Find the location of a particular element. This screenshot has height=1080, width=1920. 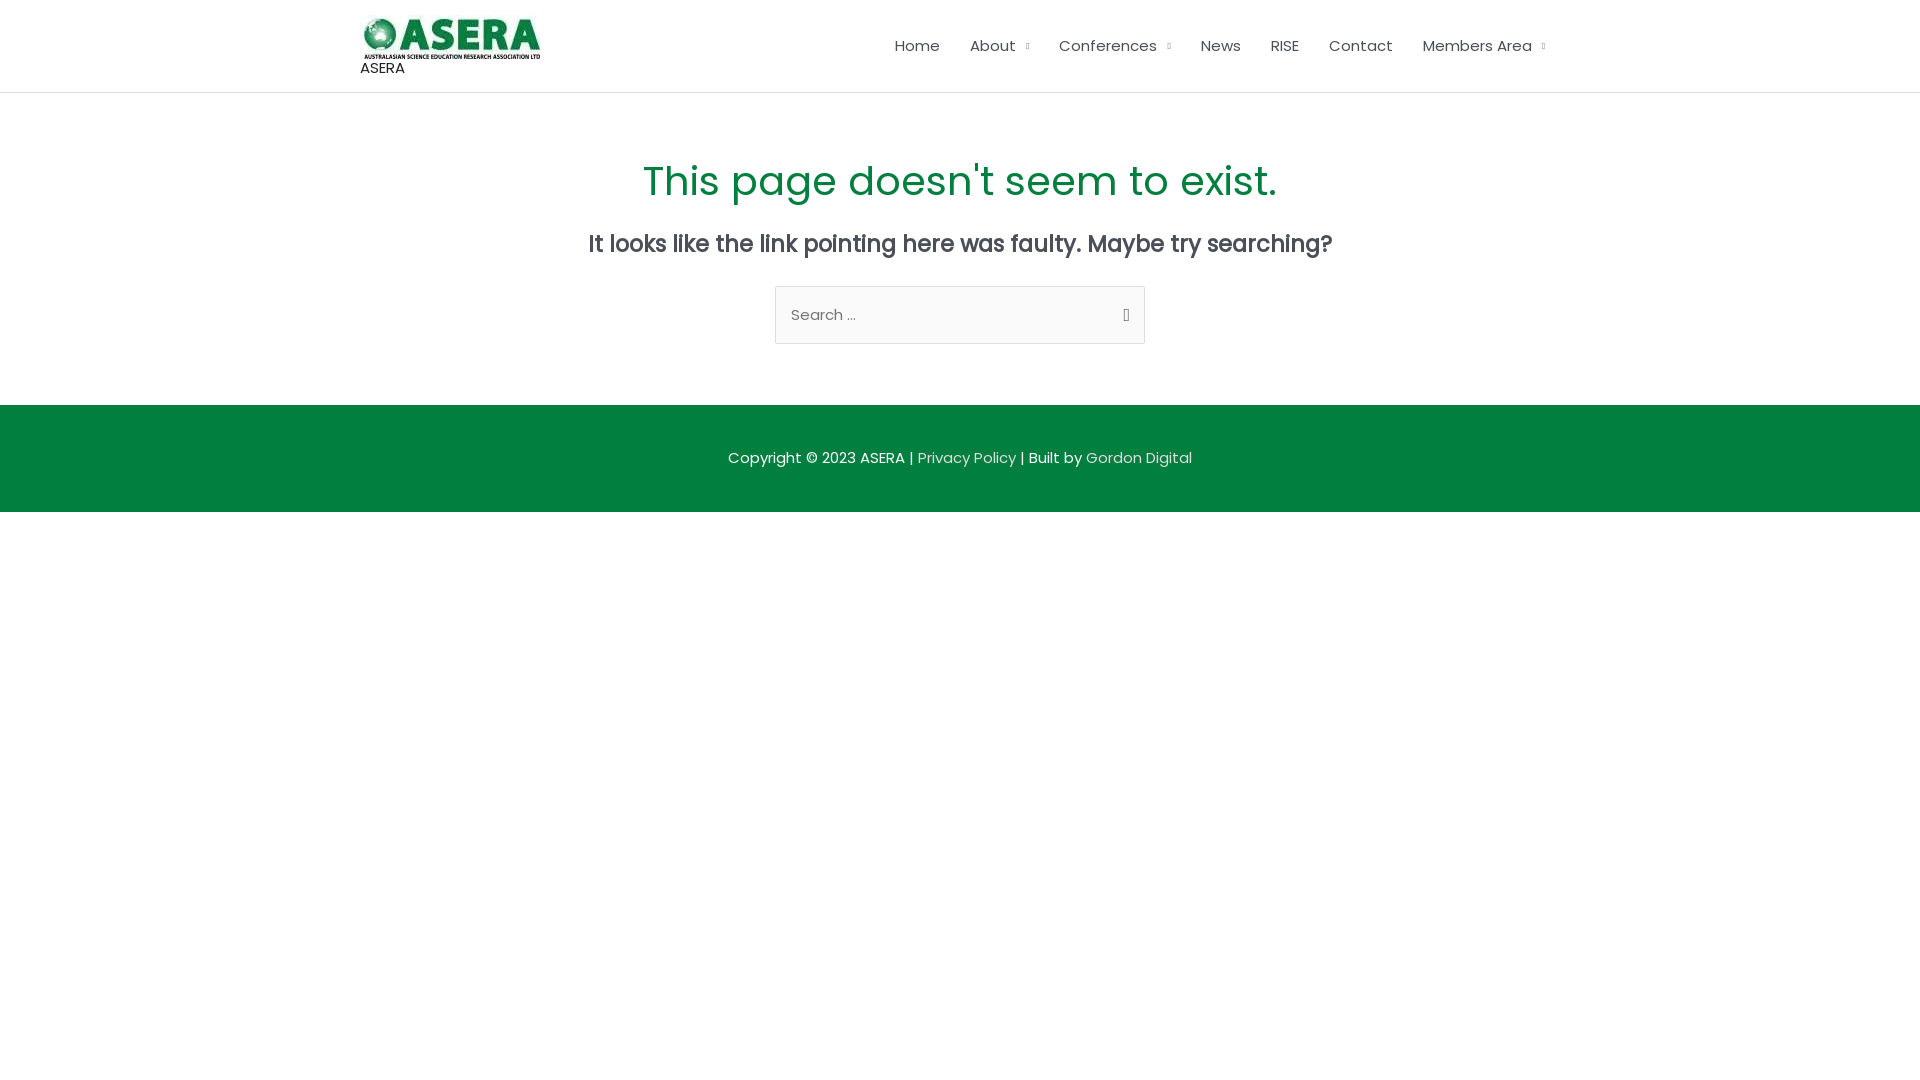

Contact is located at coordinates (1361, 46).